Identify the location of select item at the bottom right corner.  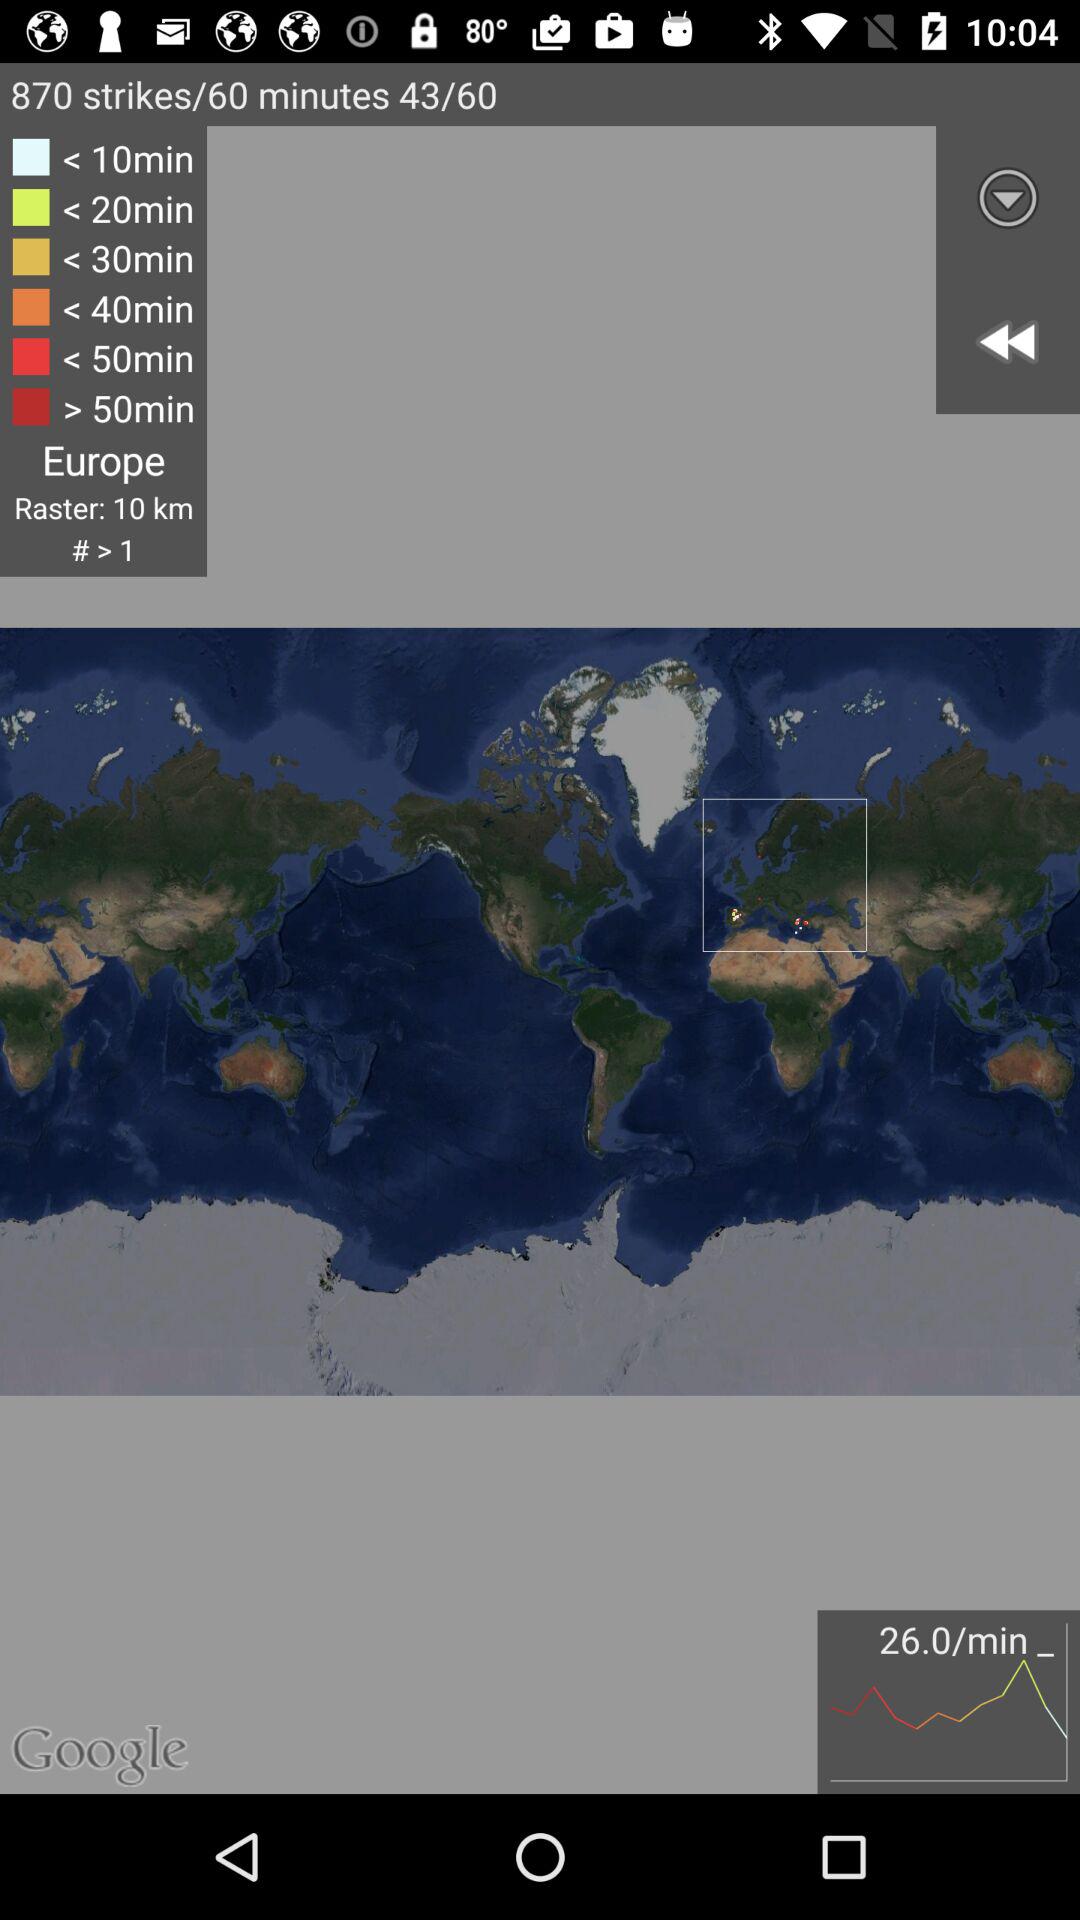
(948, 1702).